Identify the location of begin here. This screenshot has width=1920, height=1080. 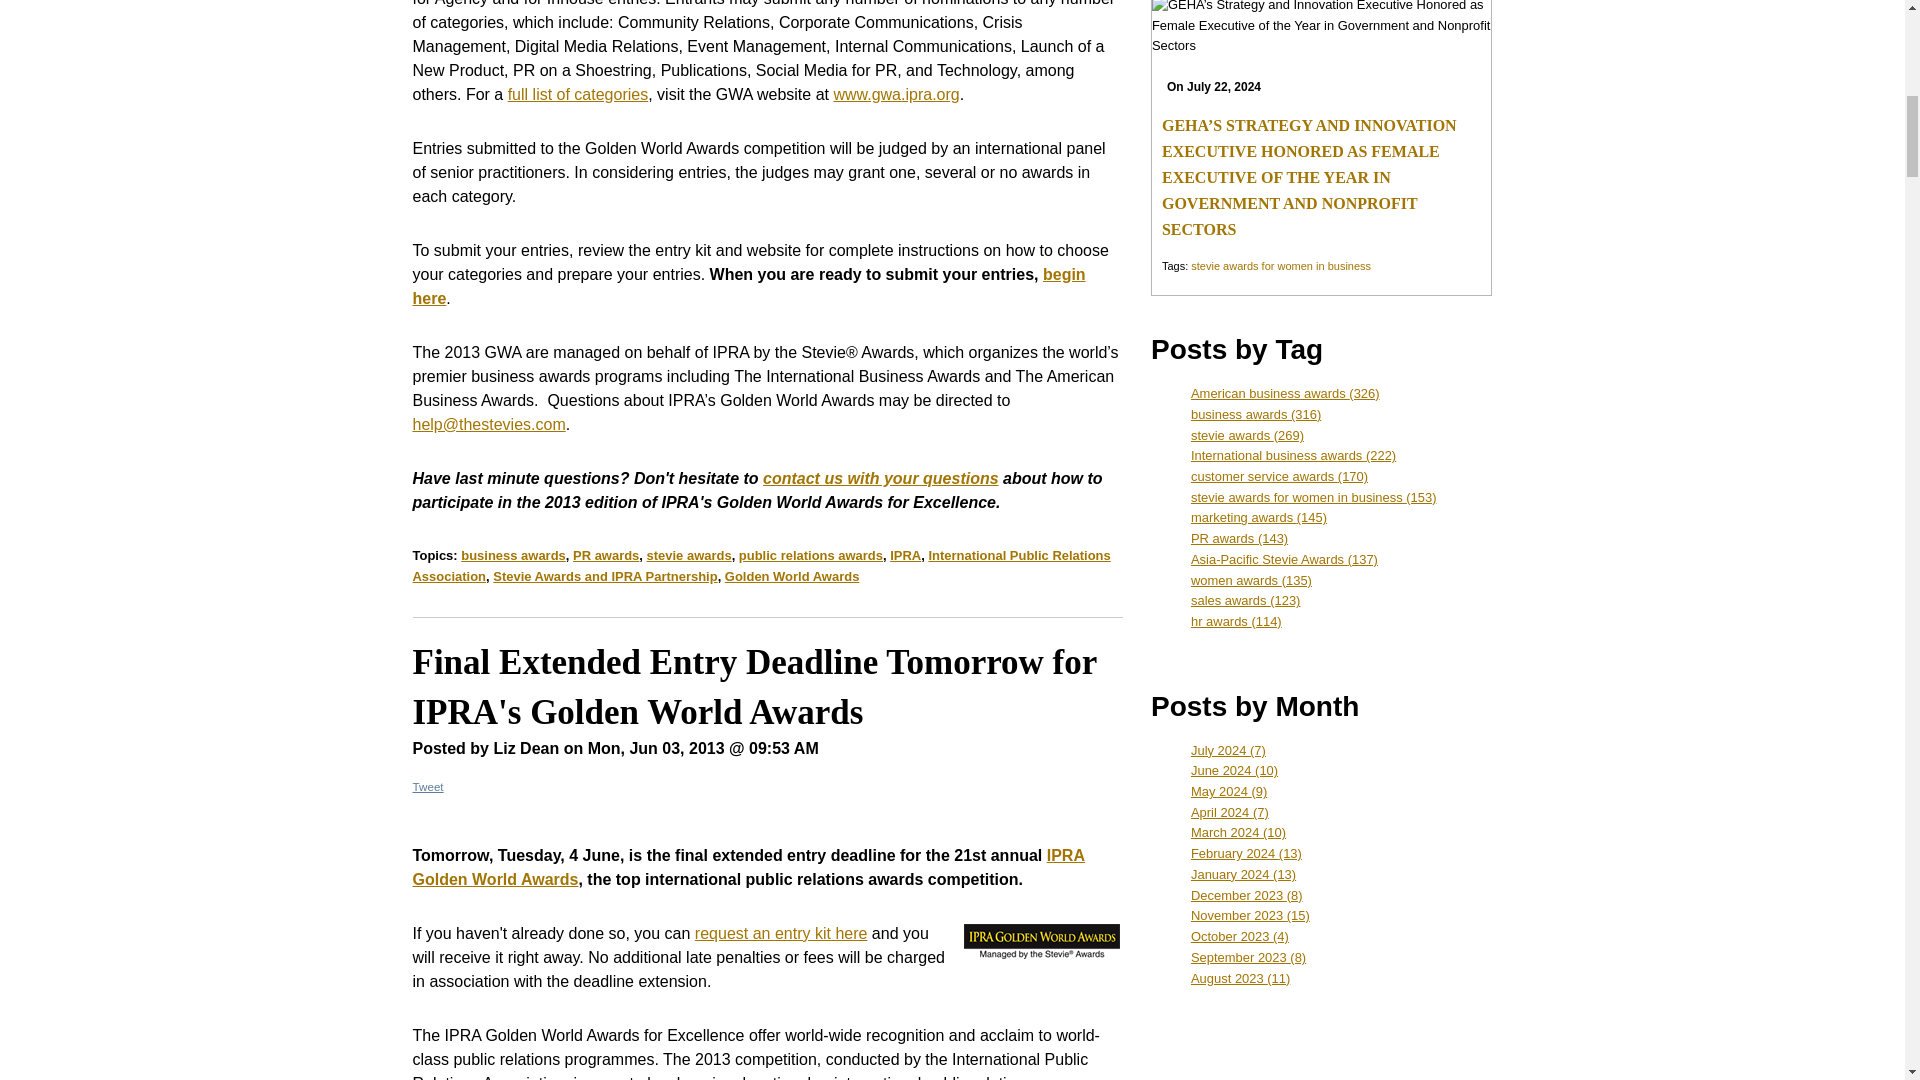
(748, 286).